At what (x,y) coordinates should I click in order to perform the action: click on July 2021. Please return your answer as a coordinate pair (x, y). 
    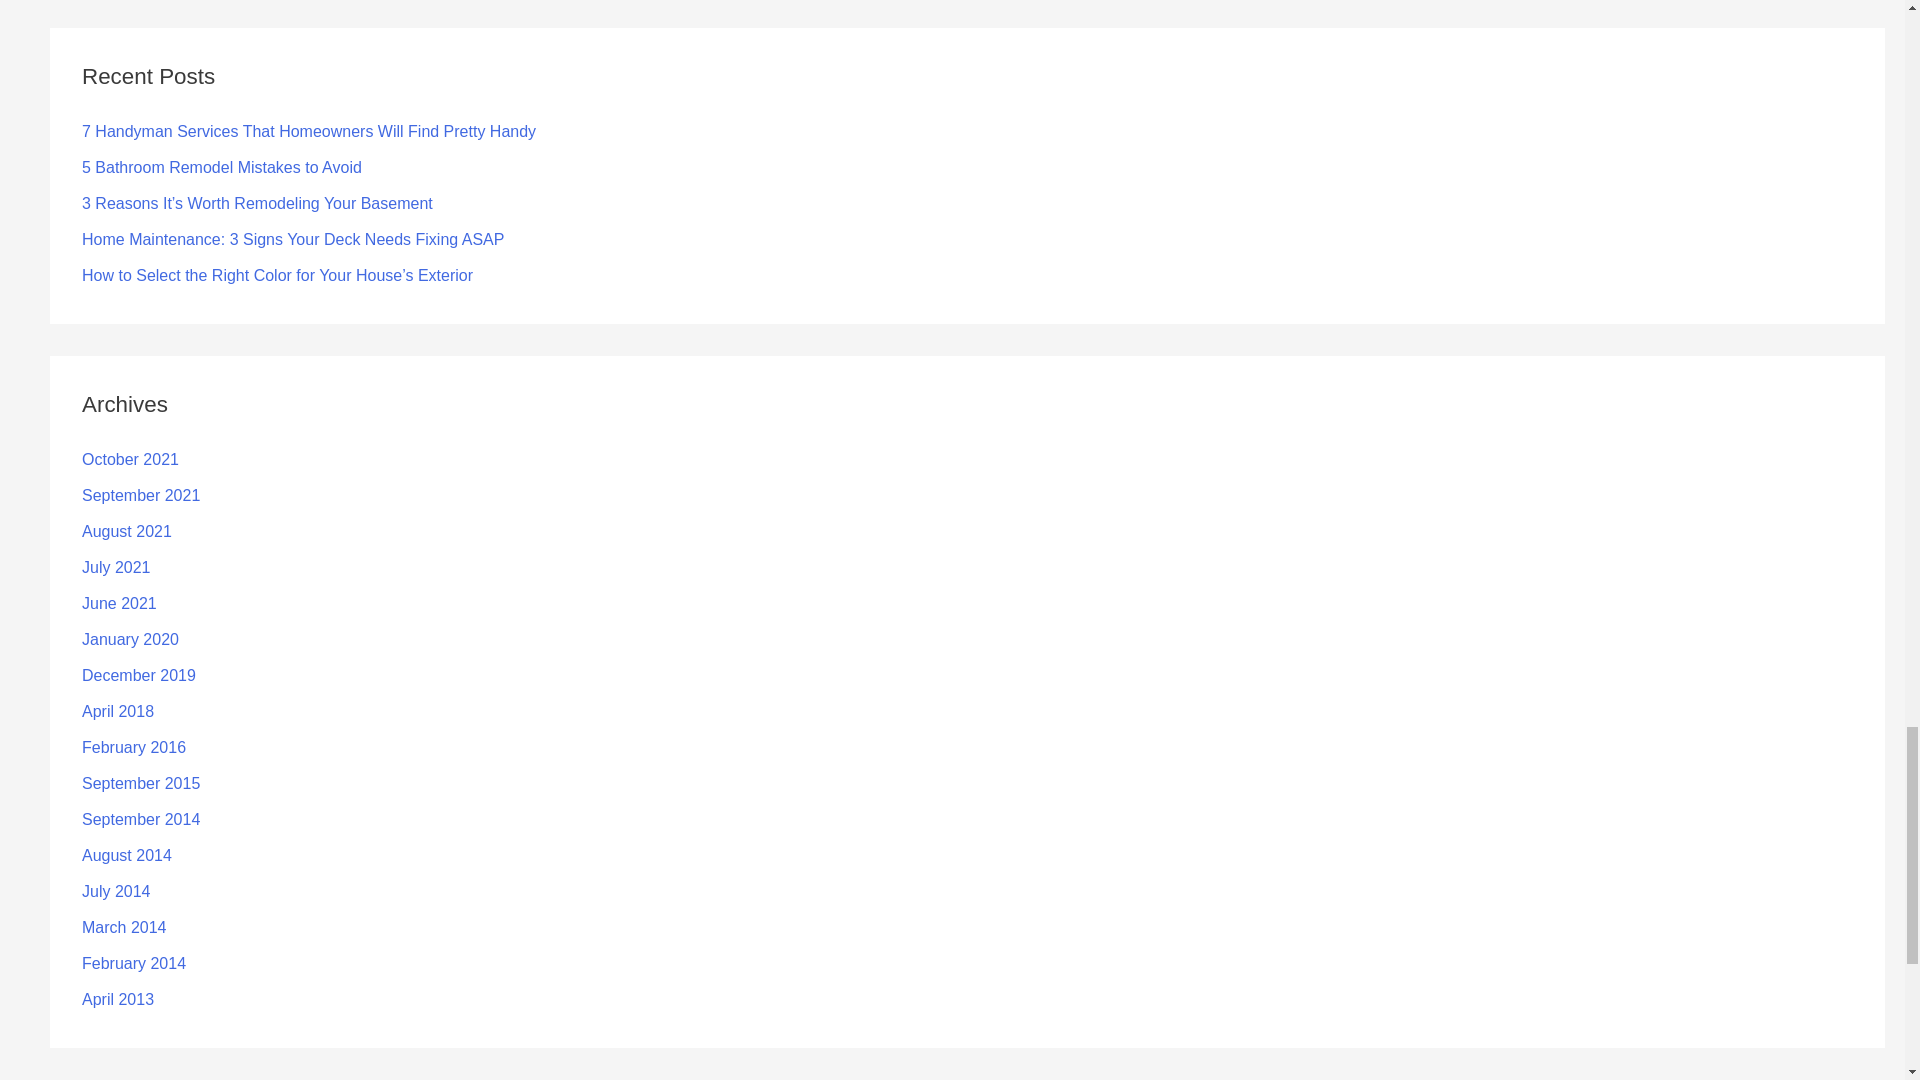
    Looking at the image, I should click on (116, 567).